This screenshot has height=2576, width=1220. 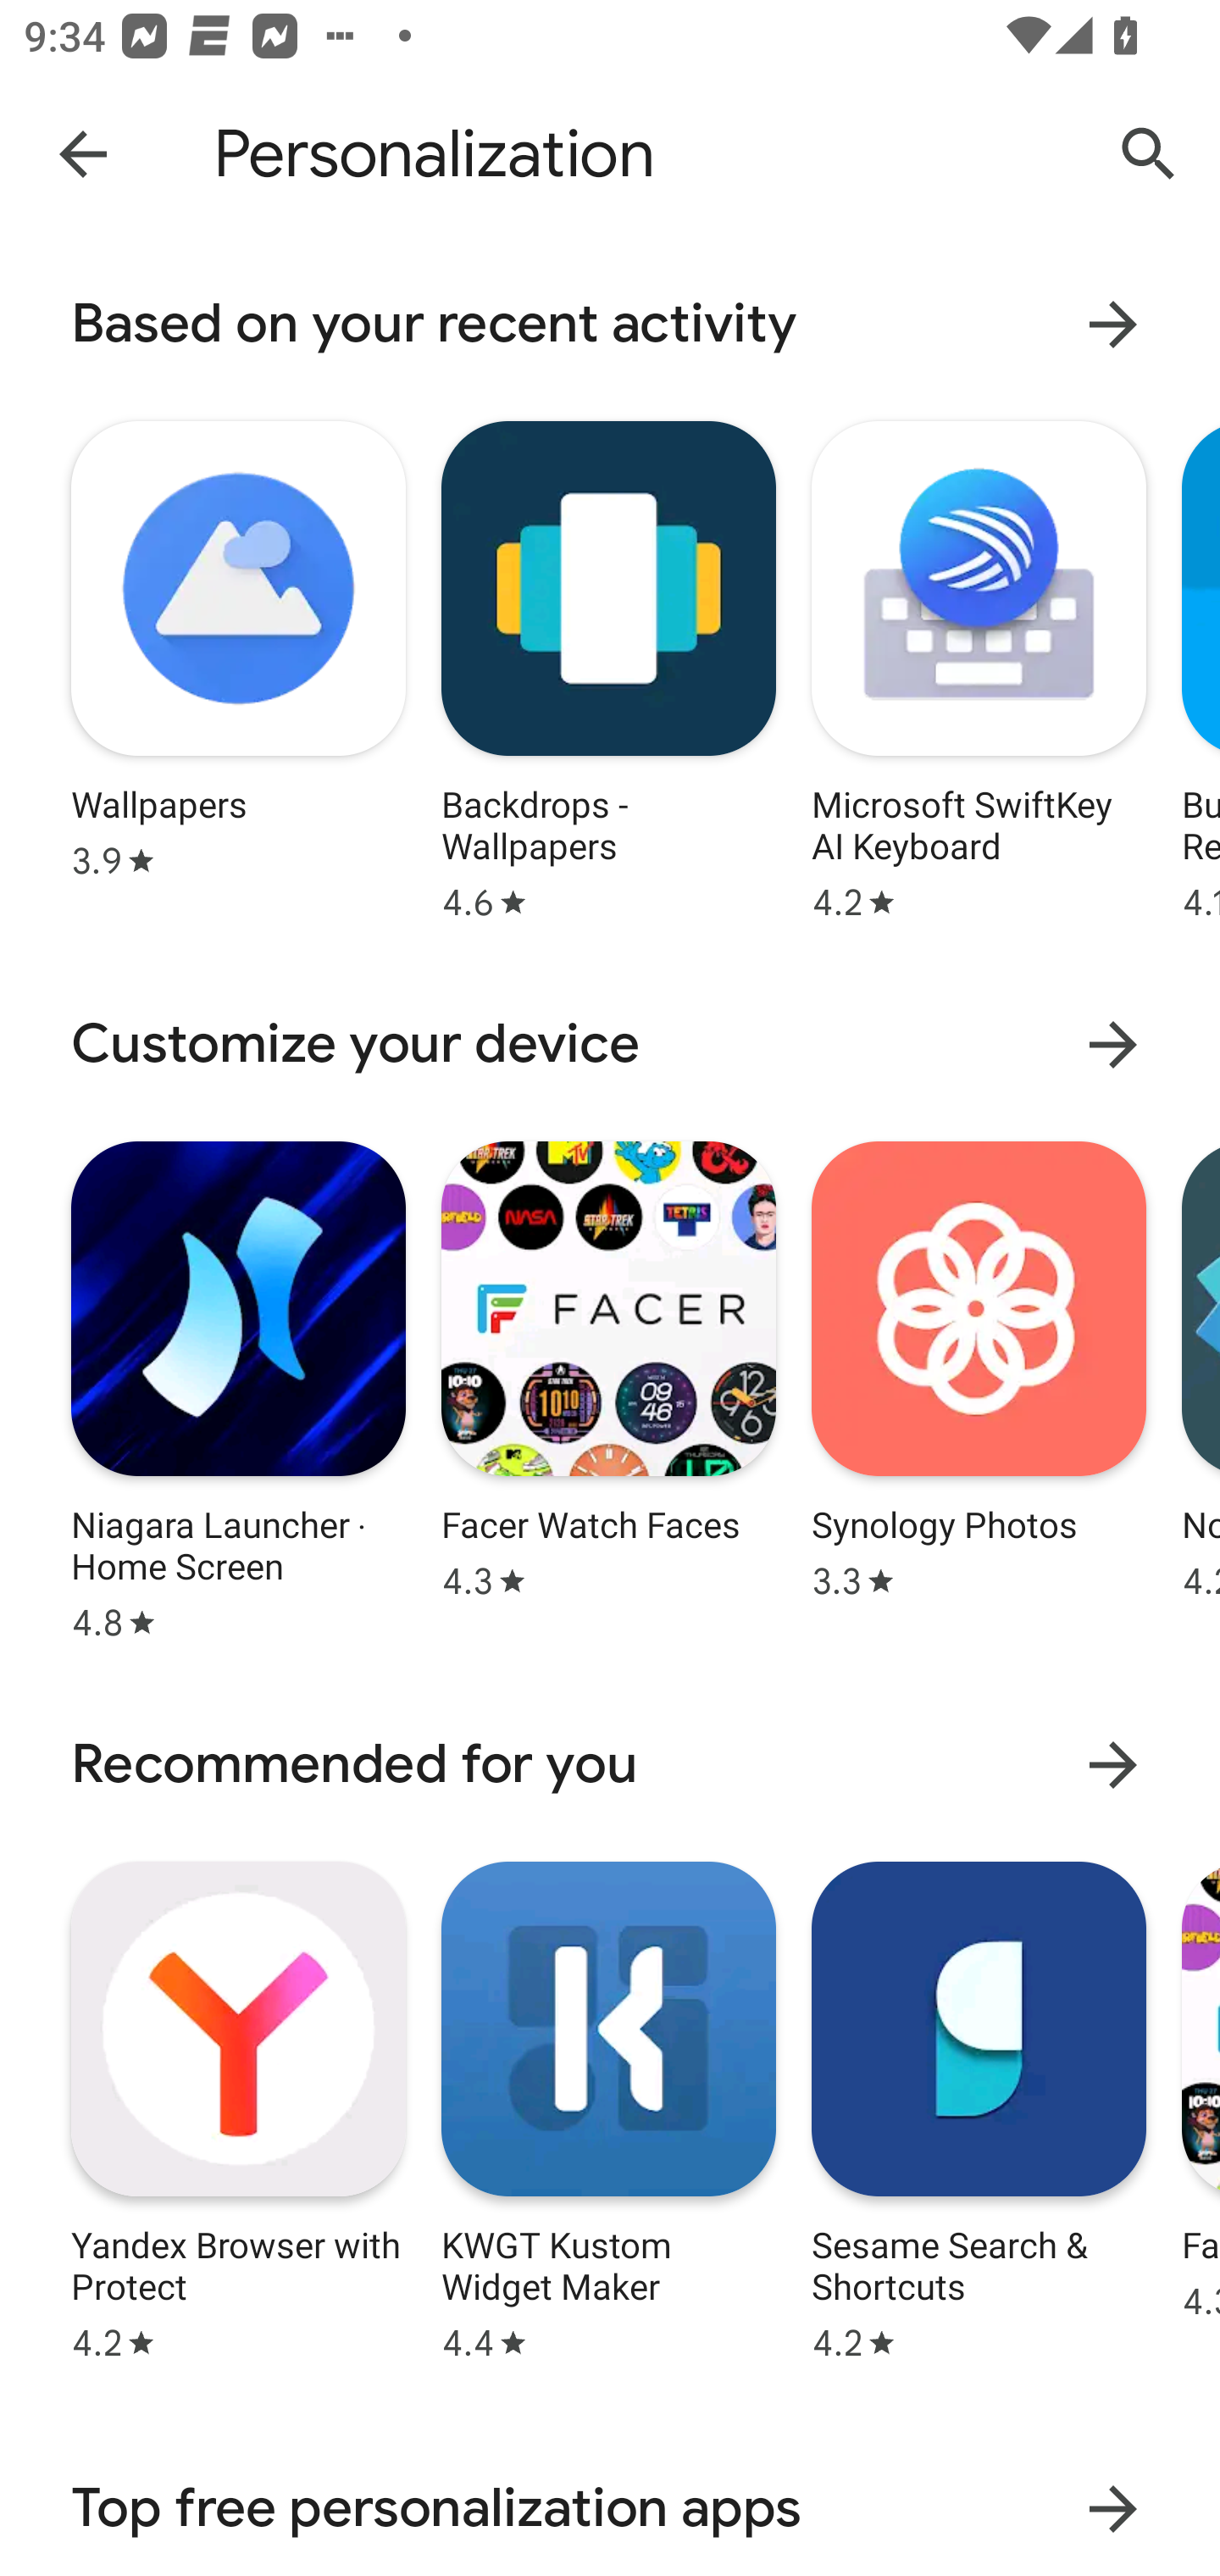 What do you see at coordinates (1113, 1764) in the screenshot?
I see `More results for Recommended for you` at bounding box center [1113, 1764].